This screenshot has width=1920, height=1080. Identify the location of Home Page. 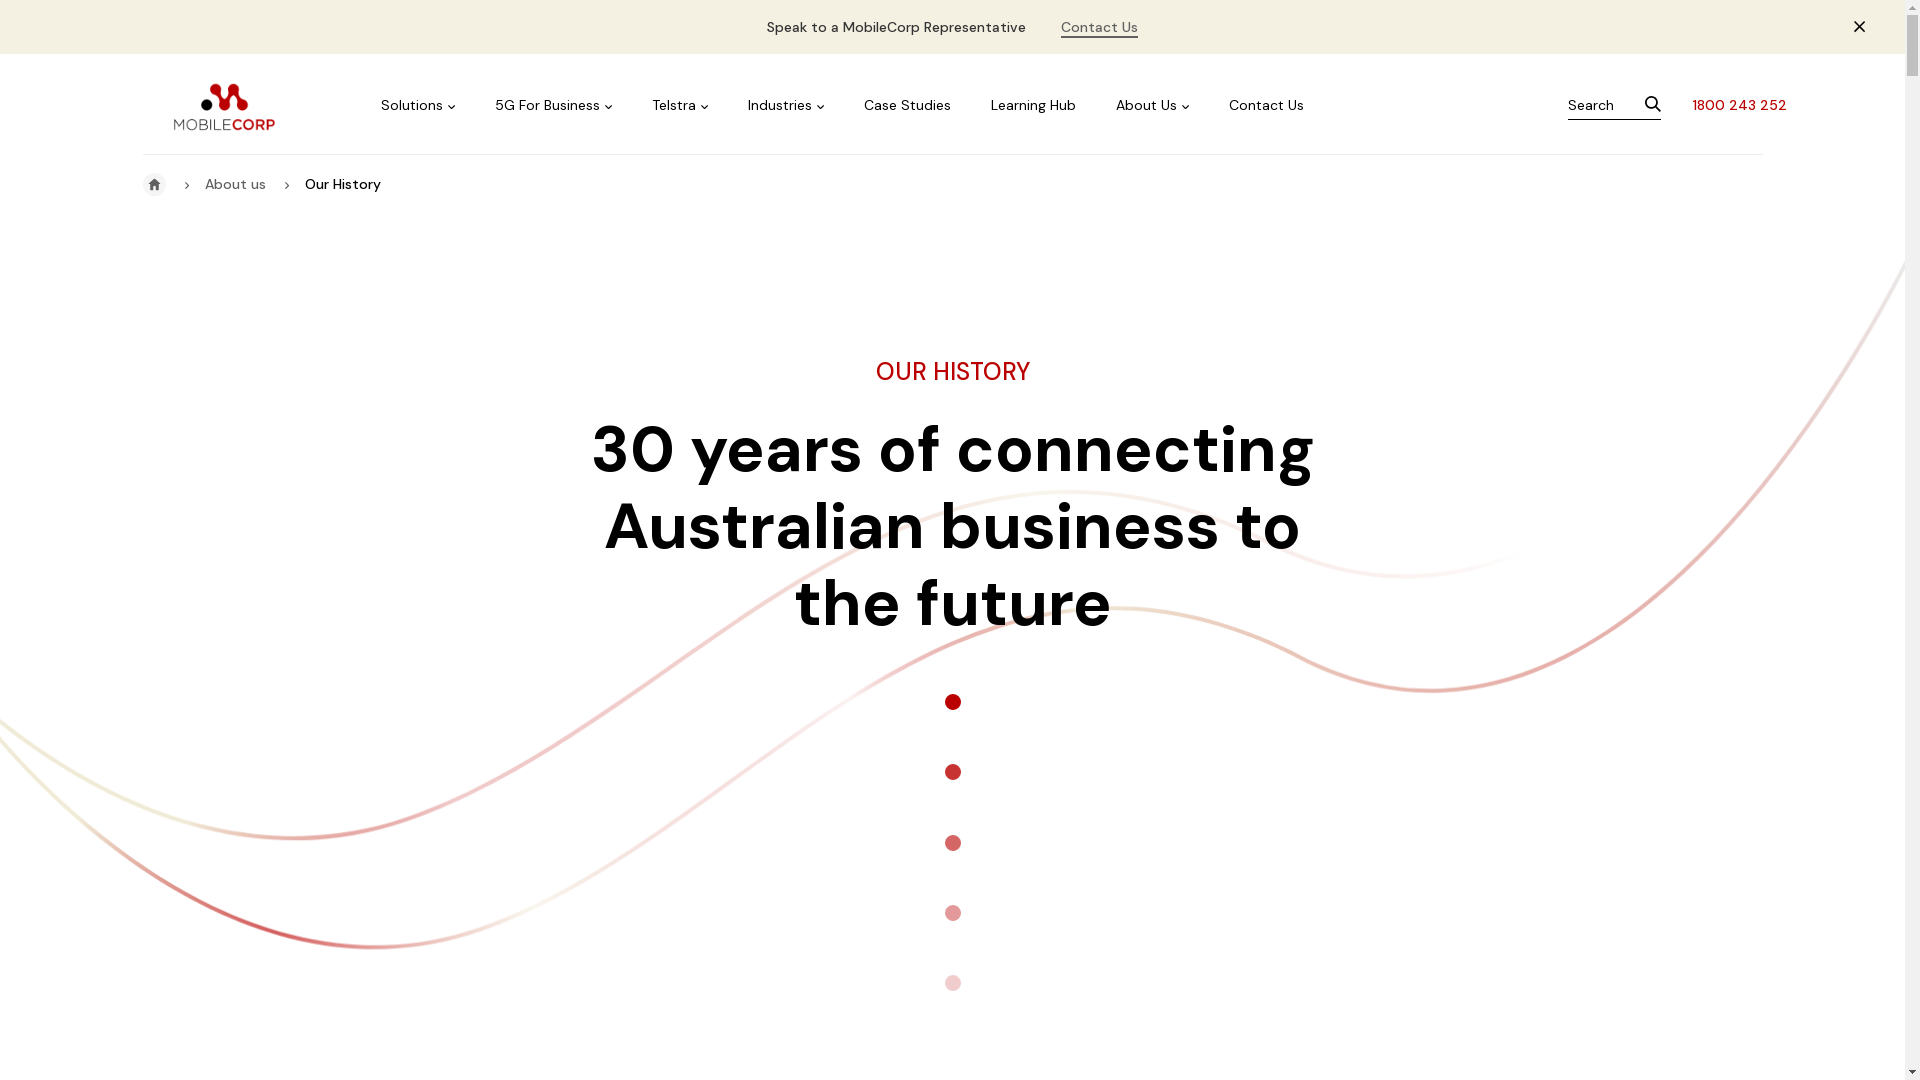
(154, 184).